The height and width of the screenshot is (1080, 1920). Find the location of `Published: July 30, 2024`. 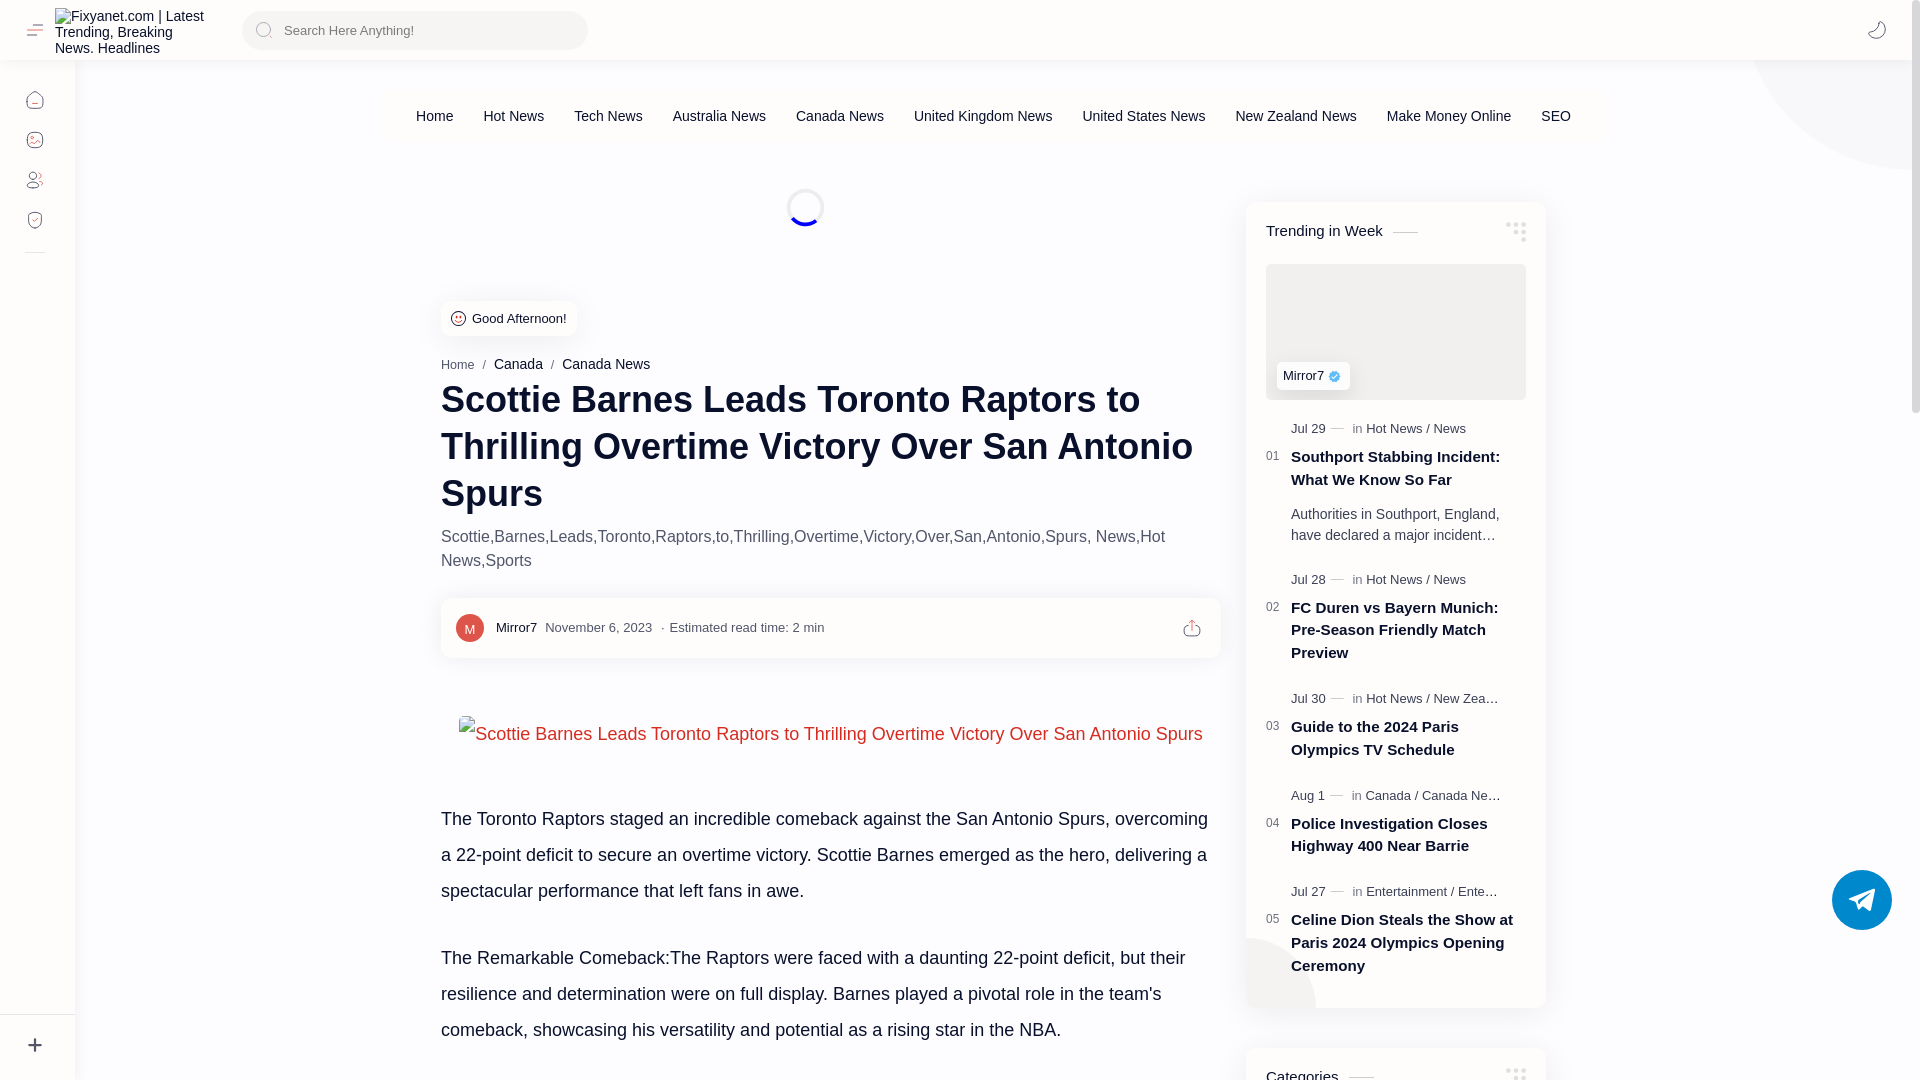

Published: July 30, 2024 is located at coordinates (1320, 699).